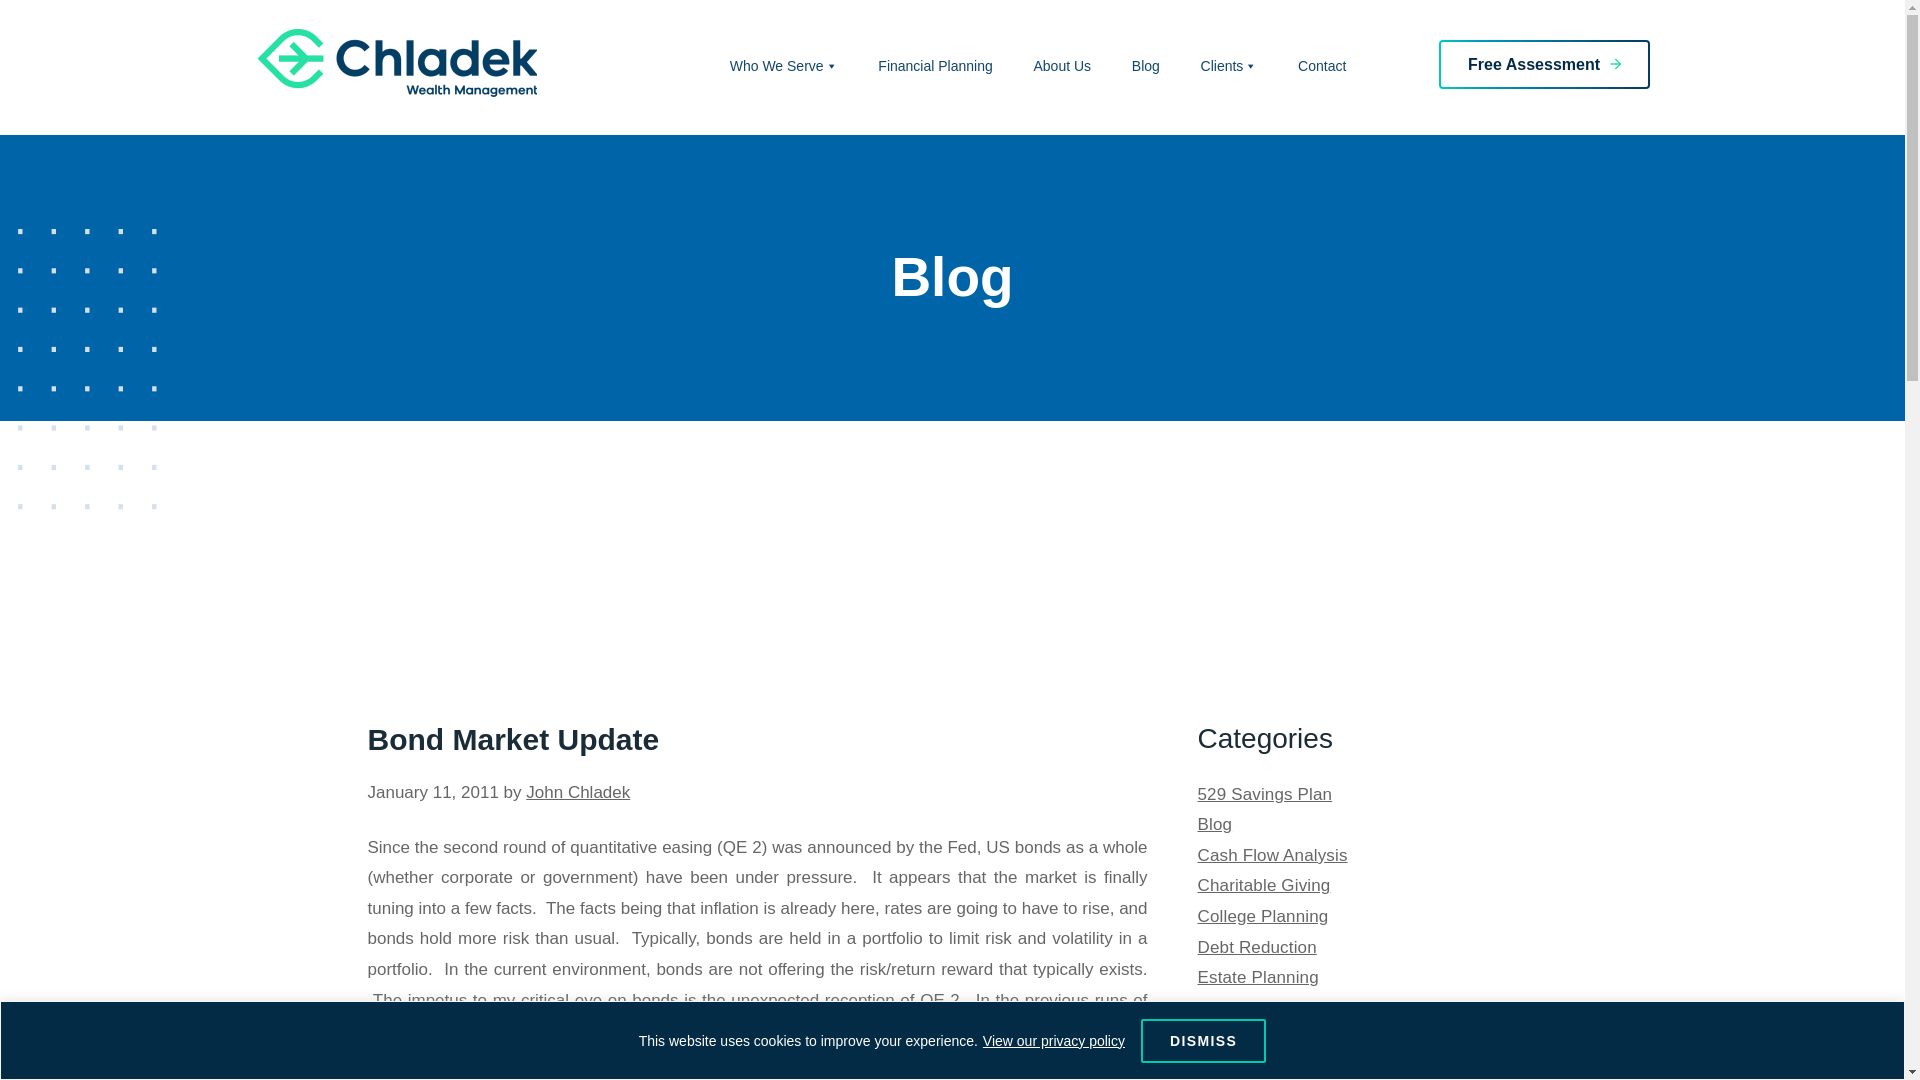 The image size is (1920, 1080). I want to click on Chladek Wealth Management, so click(396, 63).